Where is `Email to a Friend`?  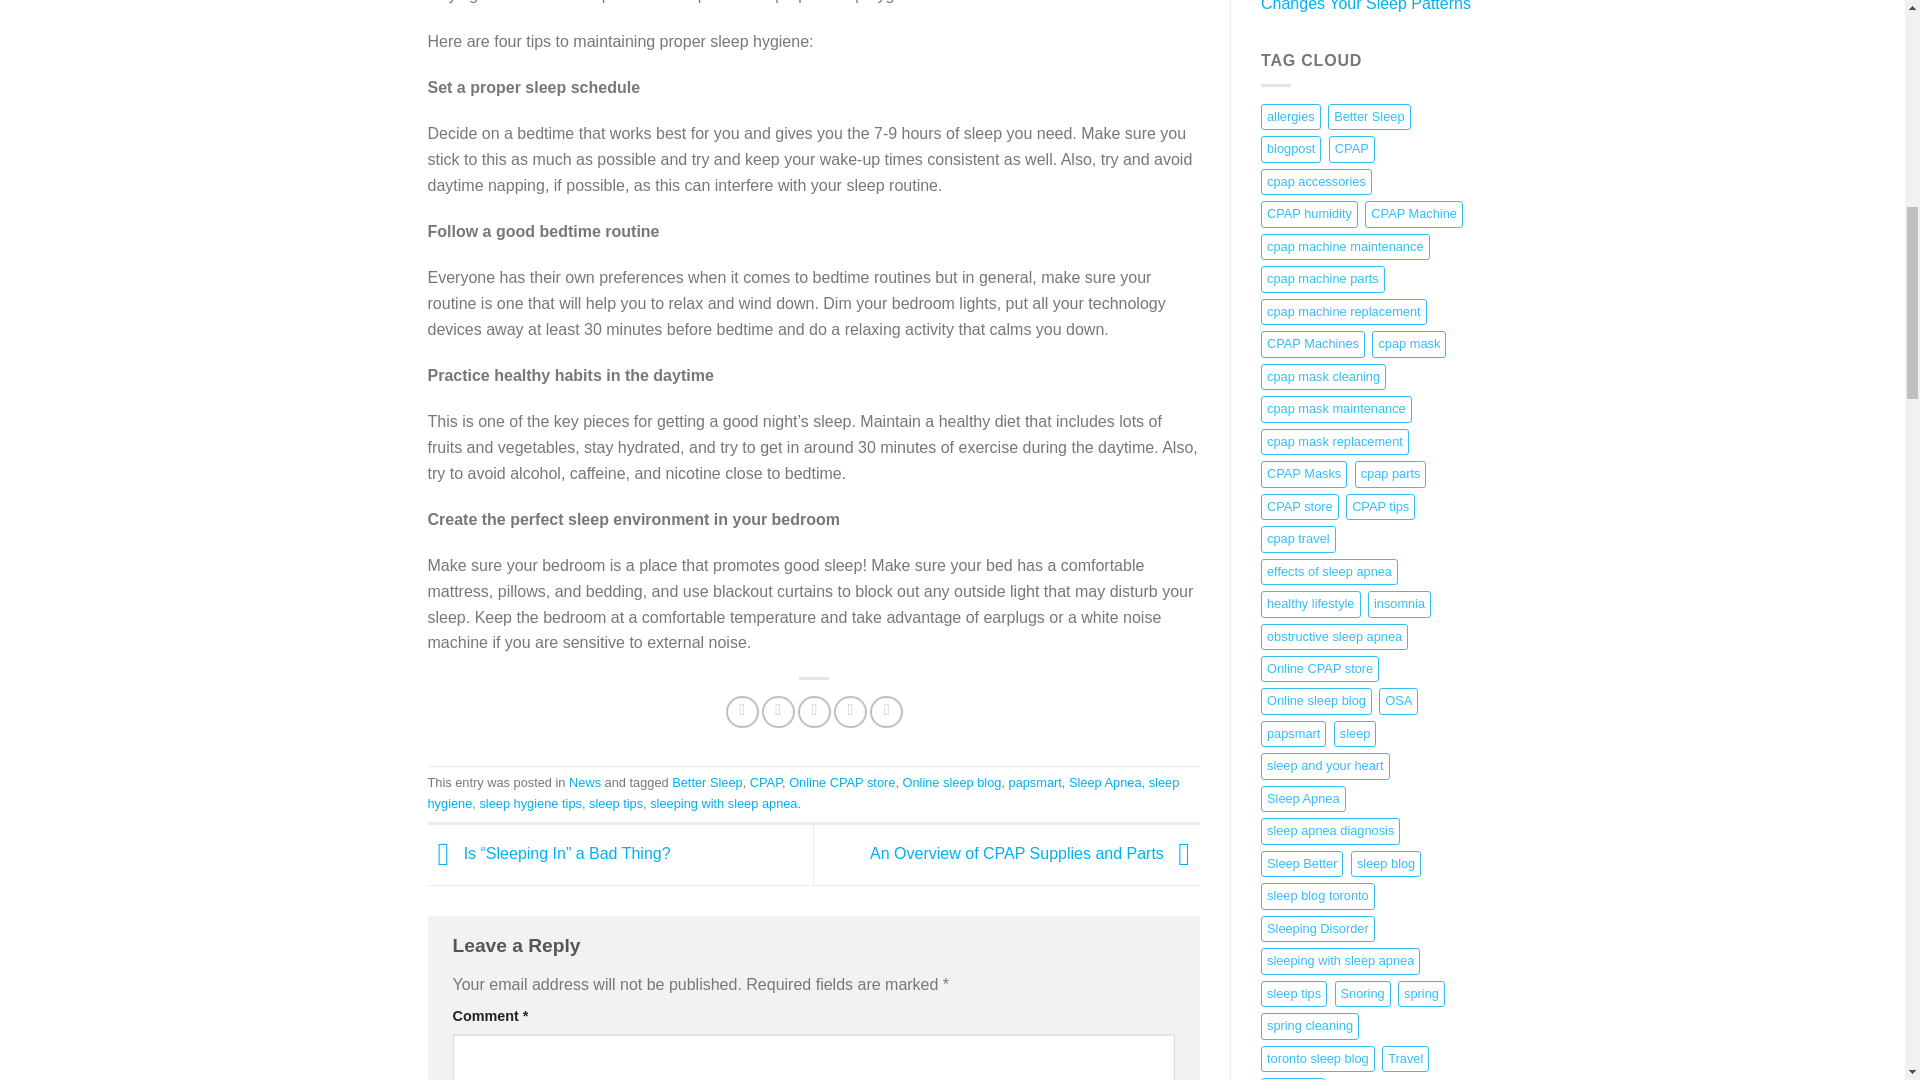
Email to a Friend is located at coordinates (814, 712).